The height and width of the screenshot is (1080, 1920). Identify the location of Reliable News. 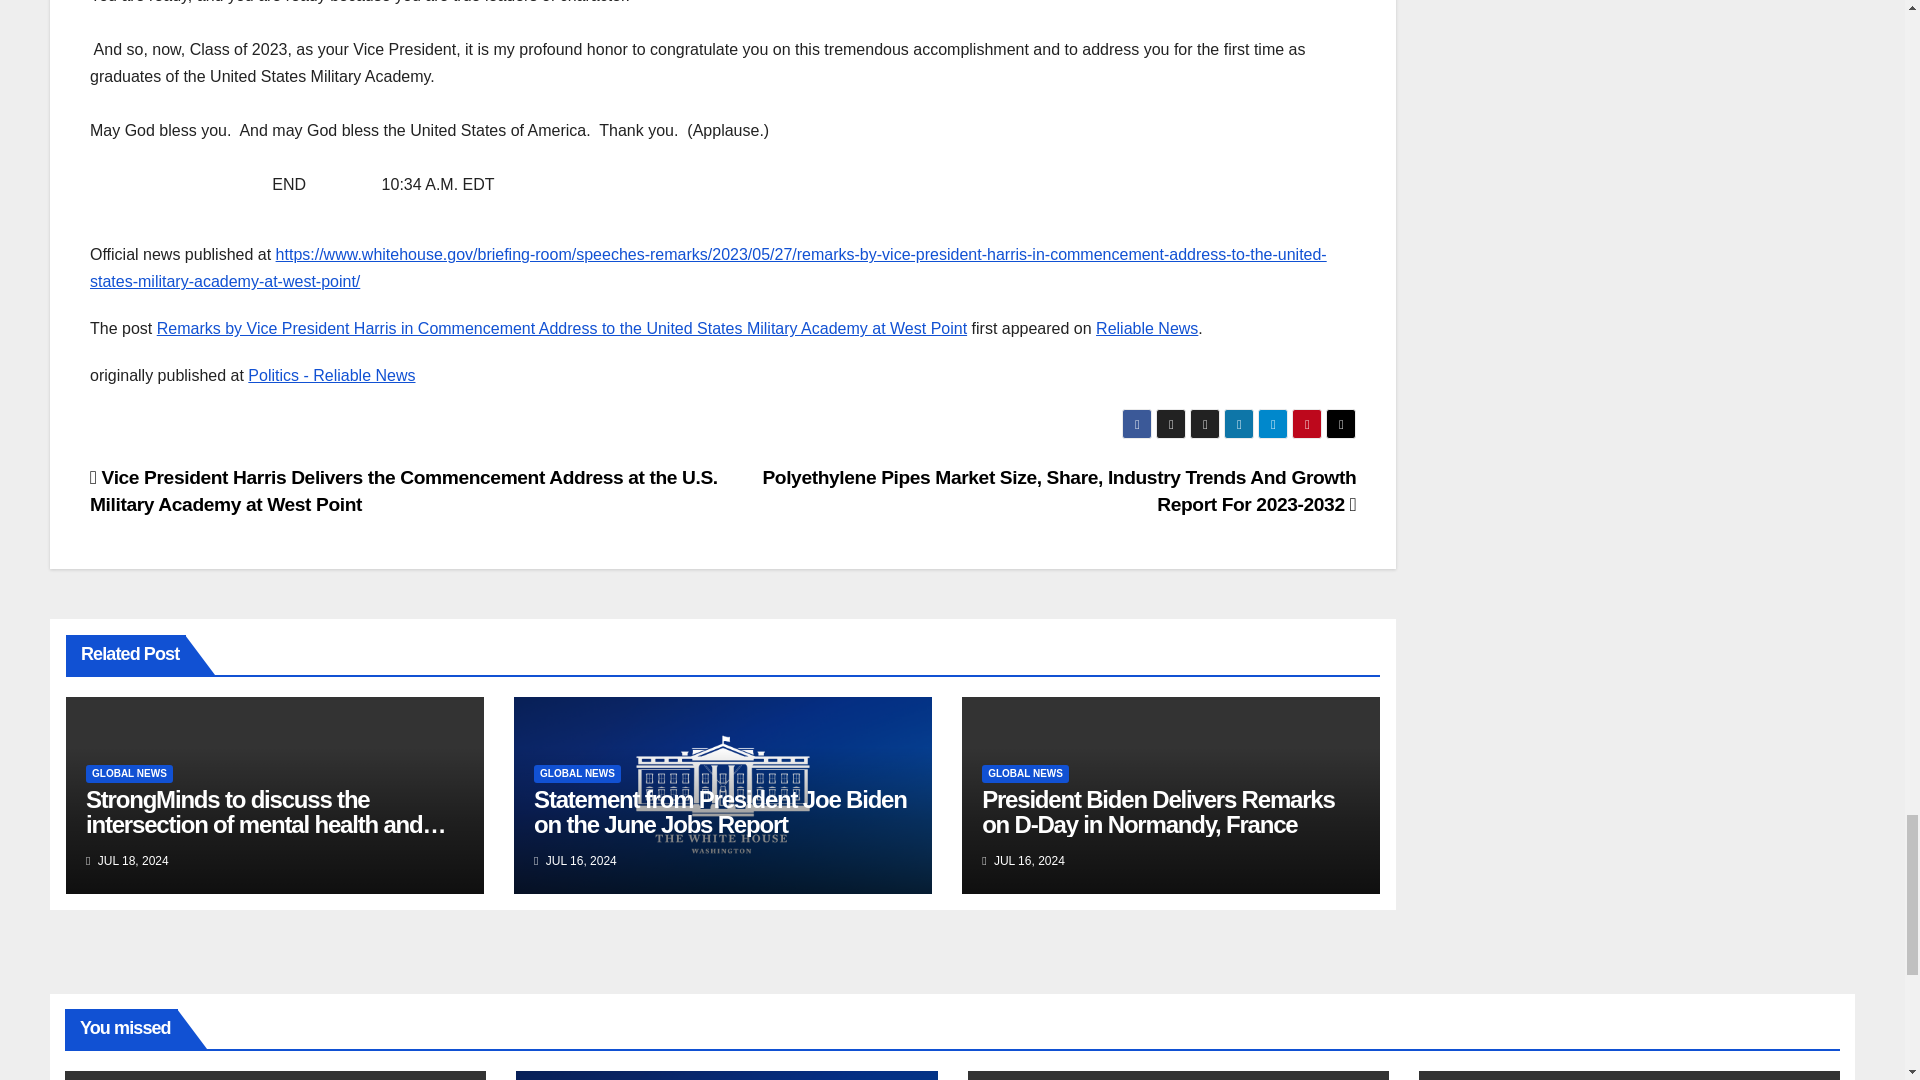
(1147, 328).